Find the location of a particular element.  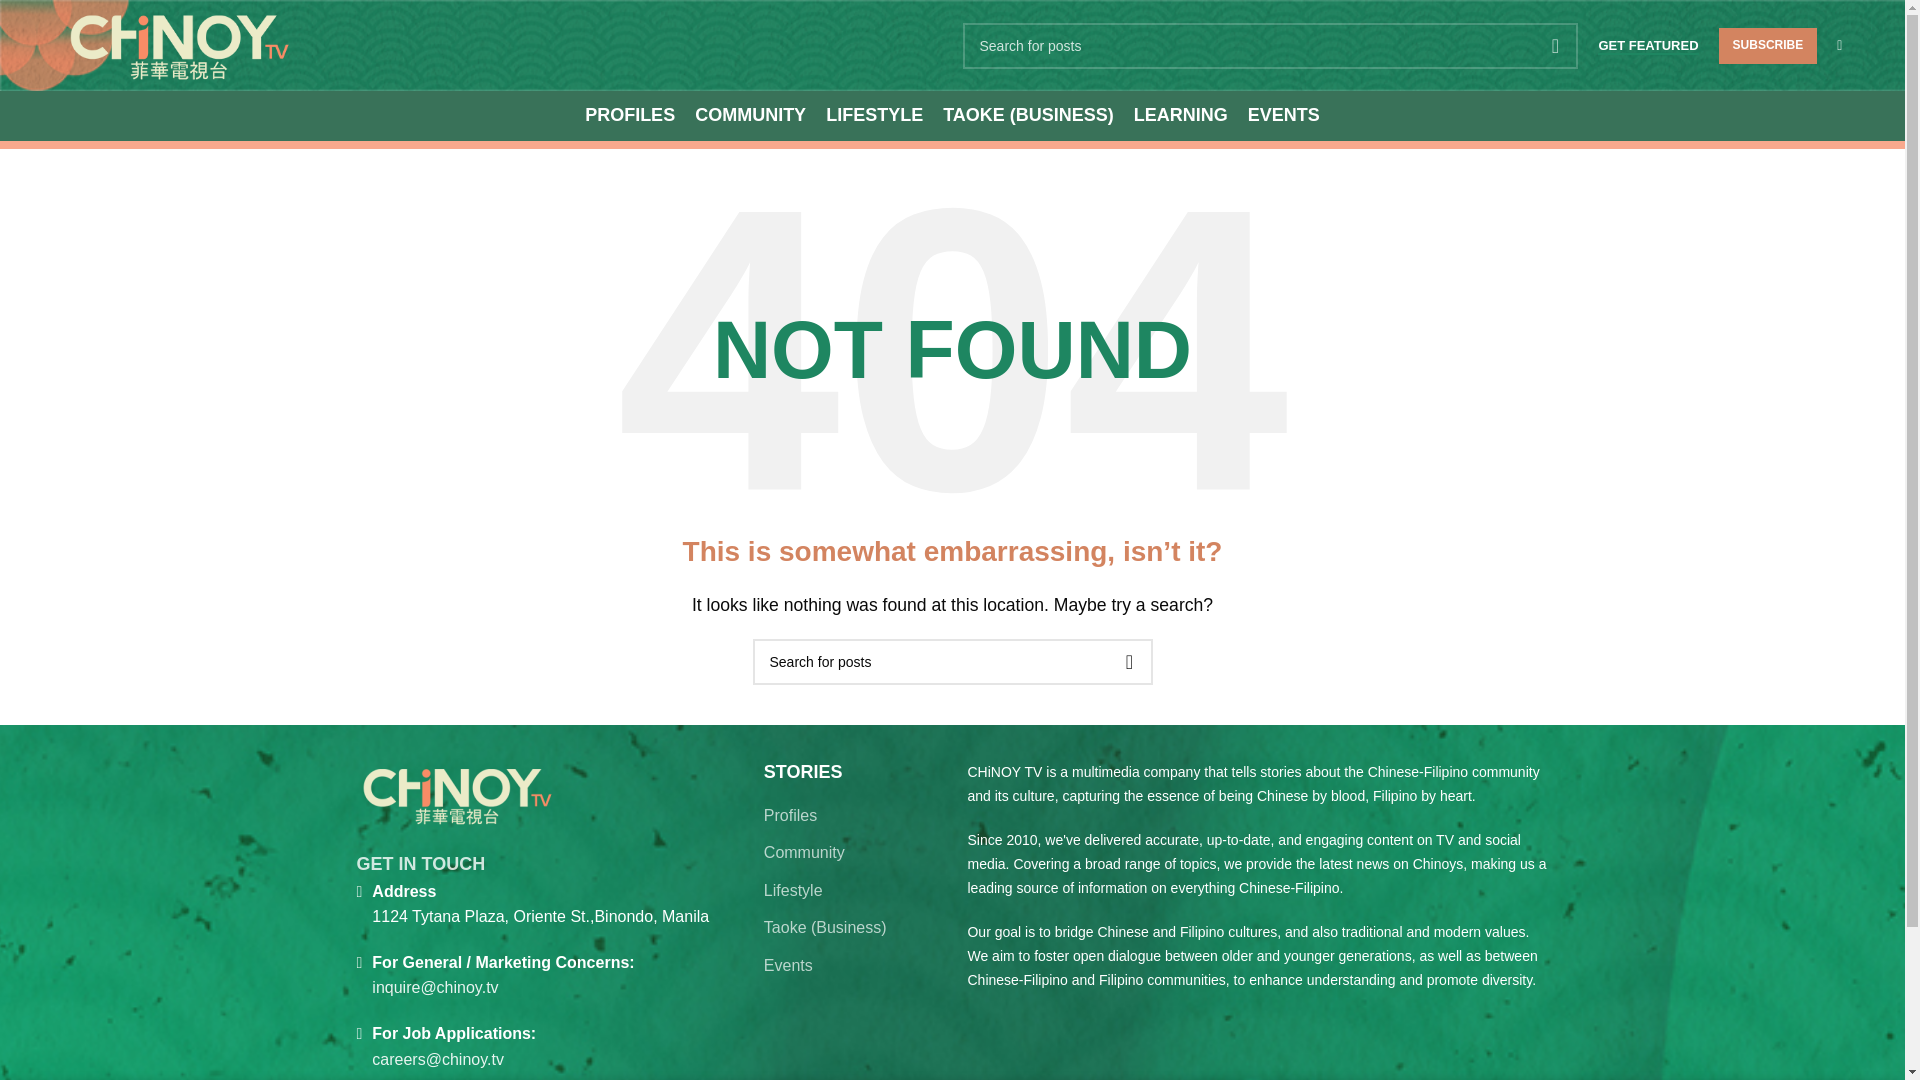

SEARCH is located at coordinates (1128, 662).